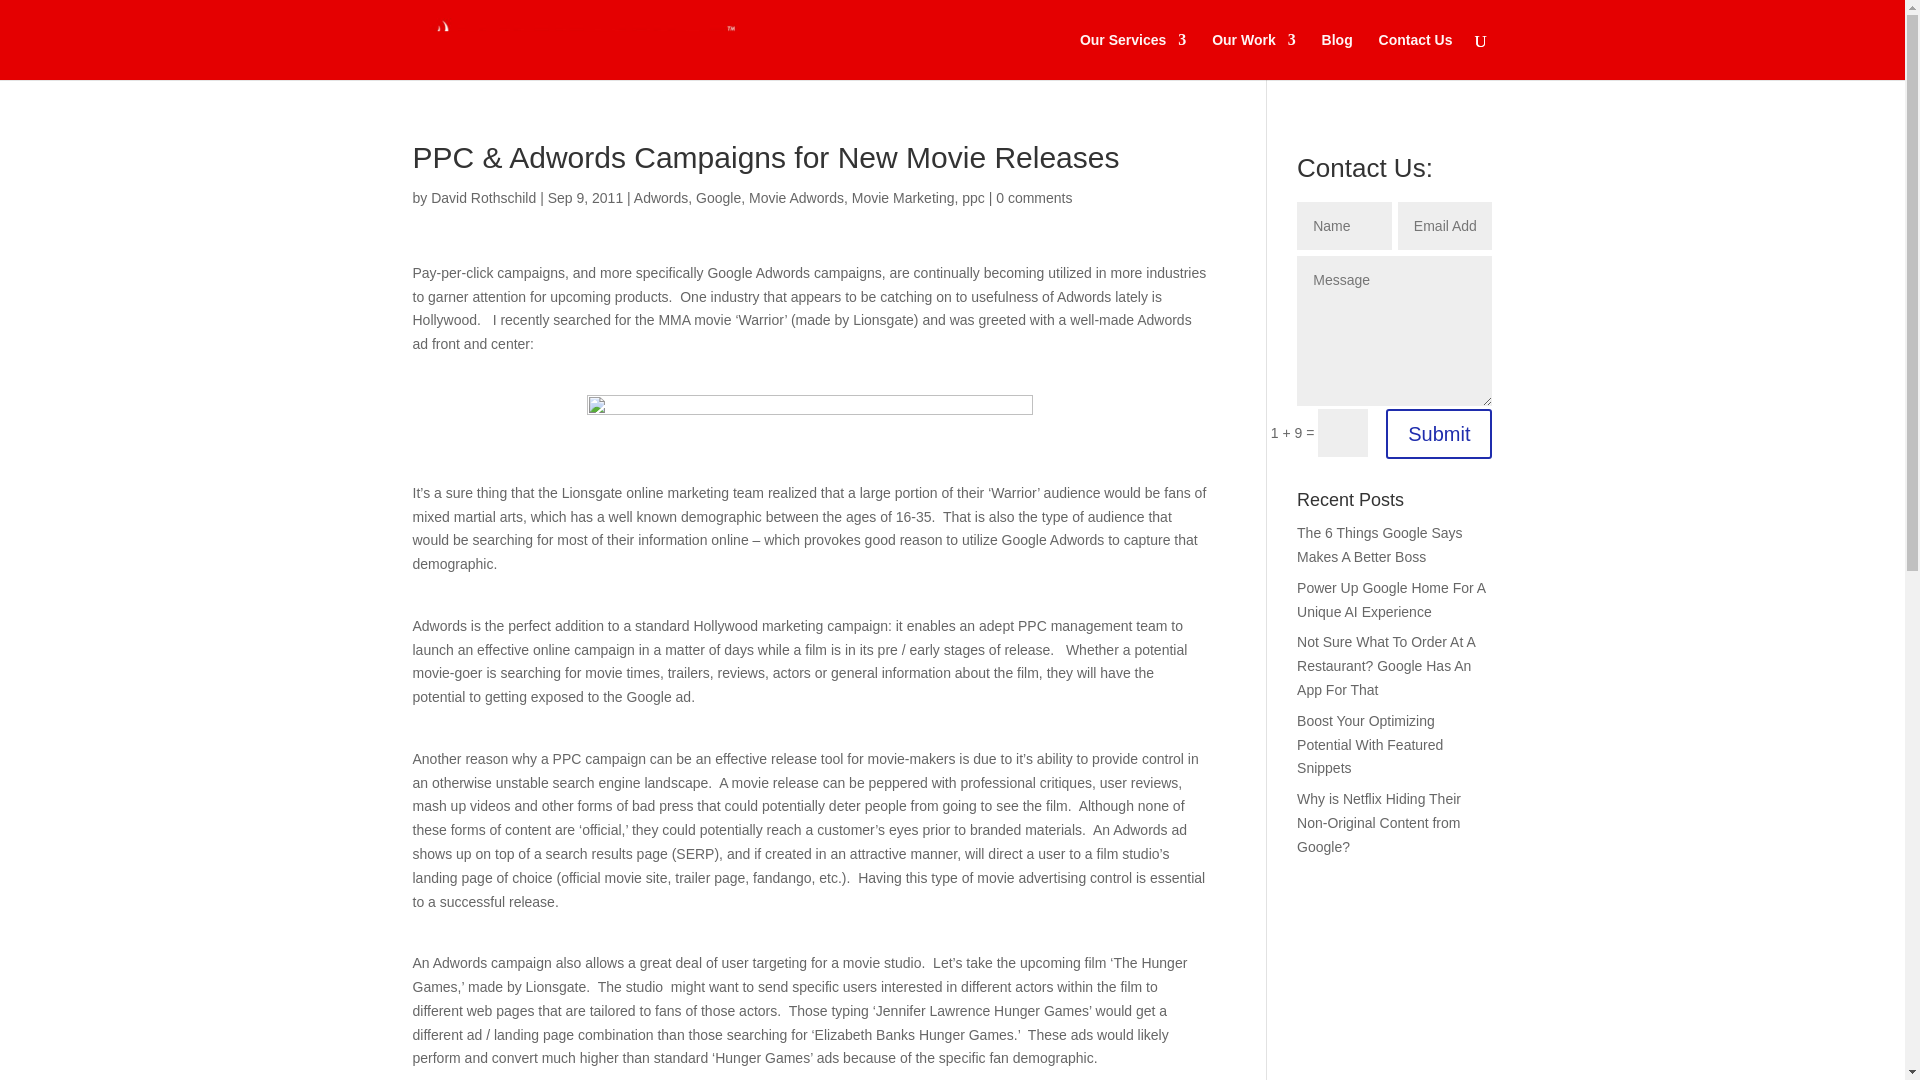 The width and height of the screenshot is (1920, 1080). What do you see at coordinates (972, 198) in the screenshot?
I see `ppc` at bounding box center [972, 198].